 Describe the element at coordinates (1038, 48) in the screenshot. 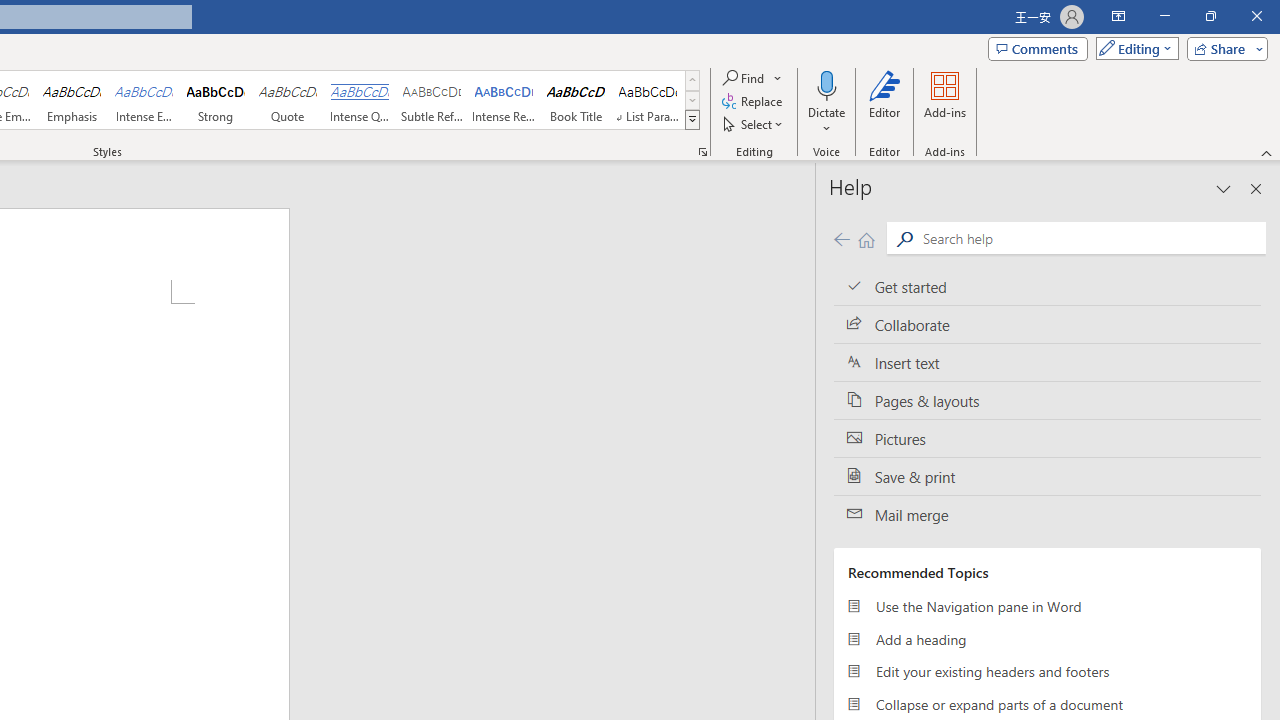

I see `Comments` at that location.